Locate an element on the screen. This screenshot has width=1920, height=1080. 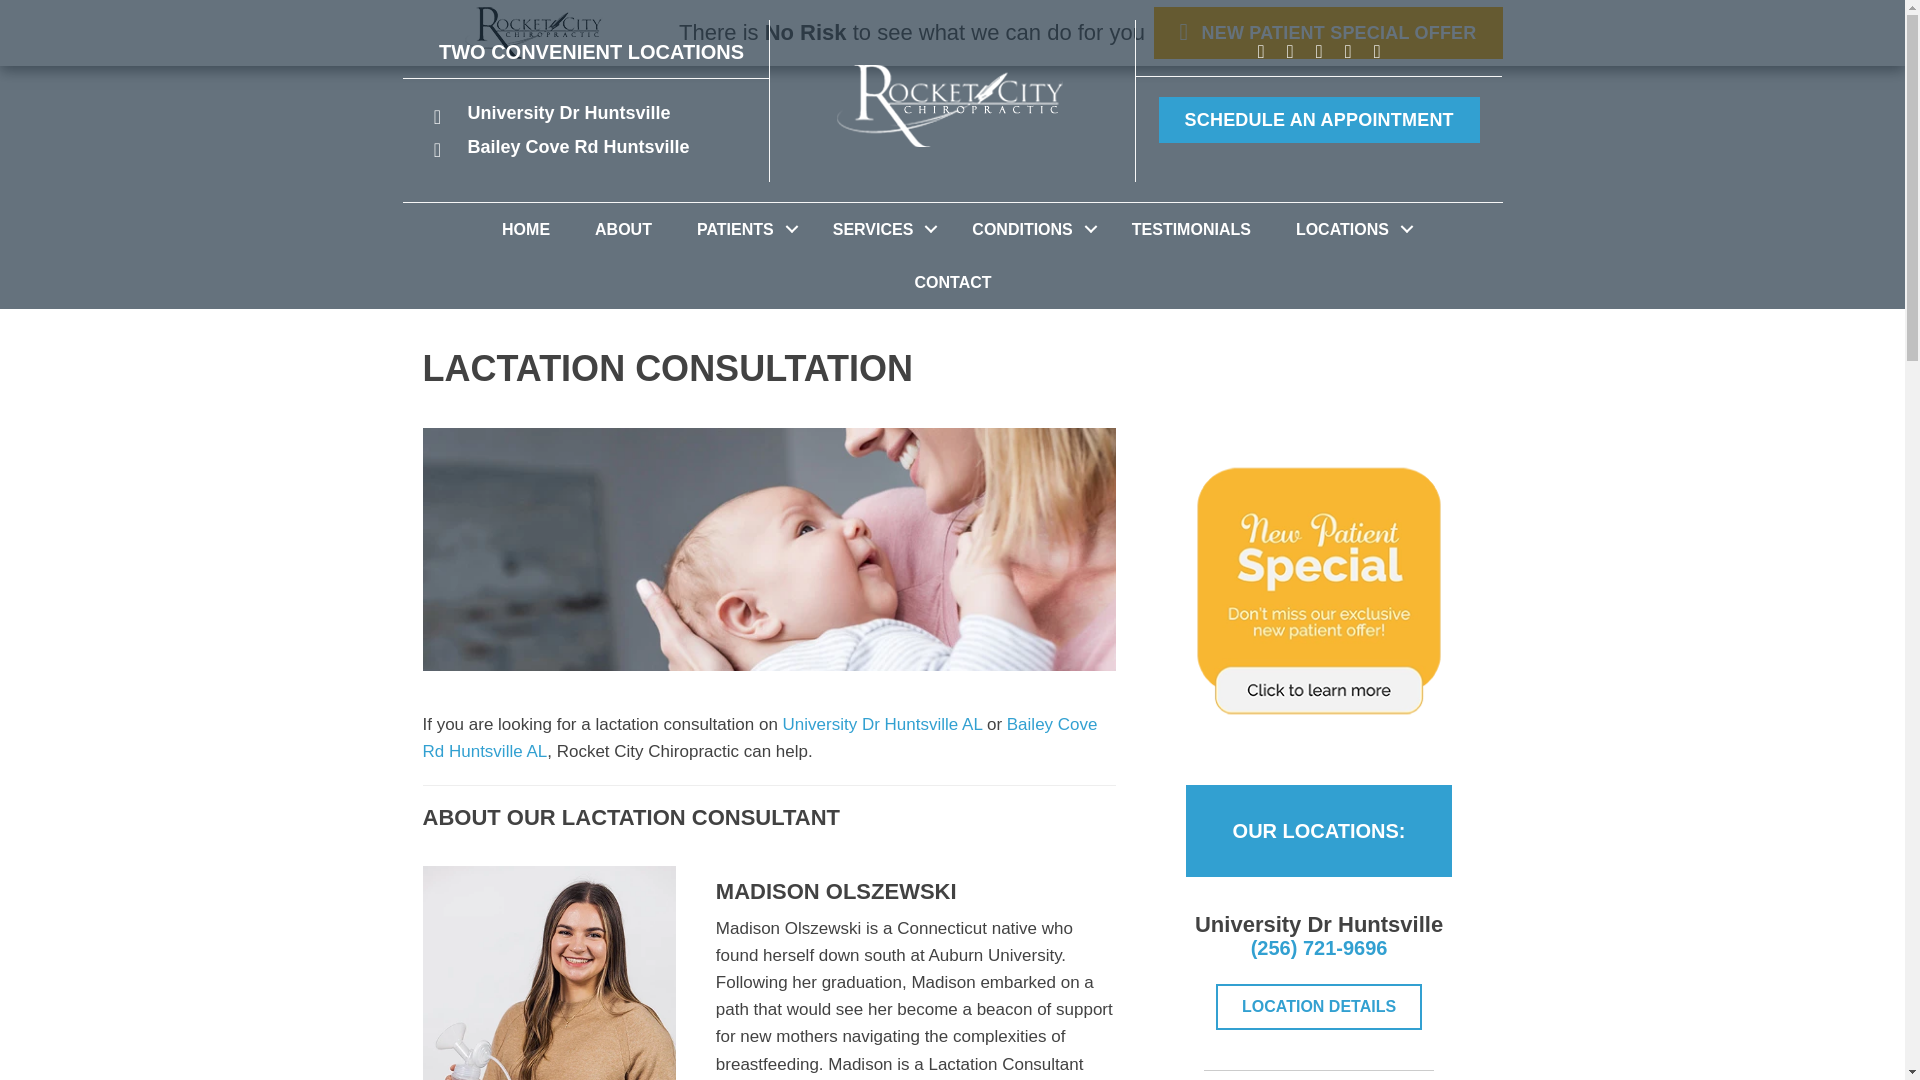
SCHEDULE AN APPOINTMENT is located at coordinates (1320, 120).